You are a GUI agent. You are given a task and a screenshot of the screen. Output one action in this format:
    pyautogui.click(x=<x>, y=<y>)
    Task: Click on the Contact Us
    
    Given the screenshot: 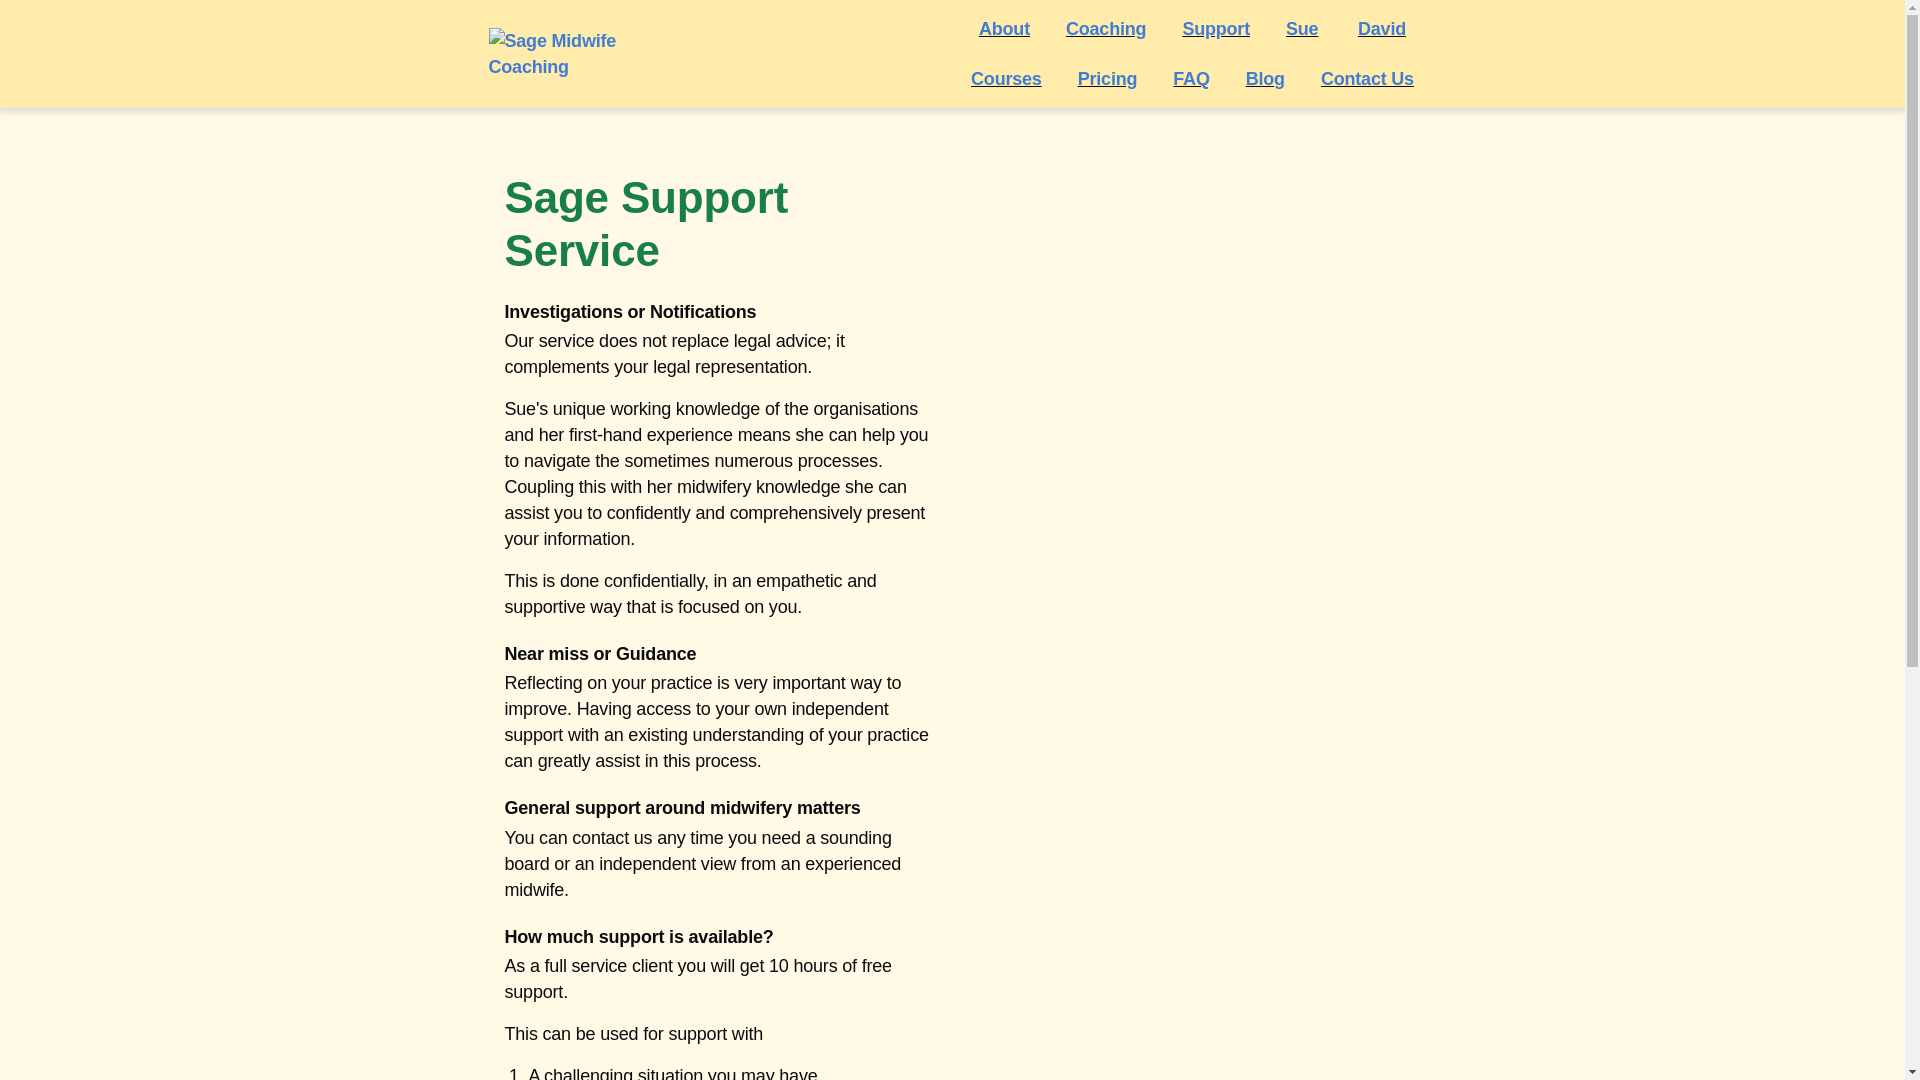 What is the action you would take?
    pyautogui.click(x=1368, y=78)
    